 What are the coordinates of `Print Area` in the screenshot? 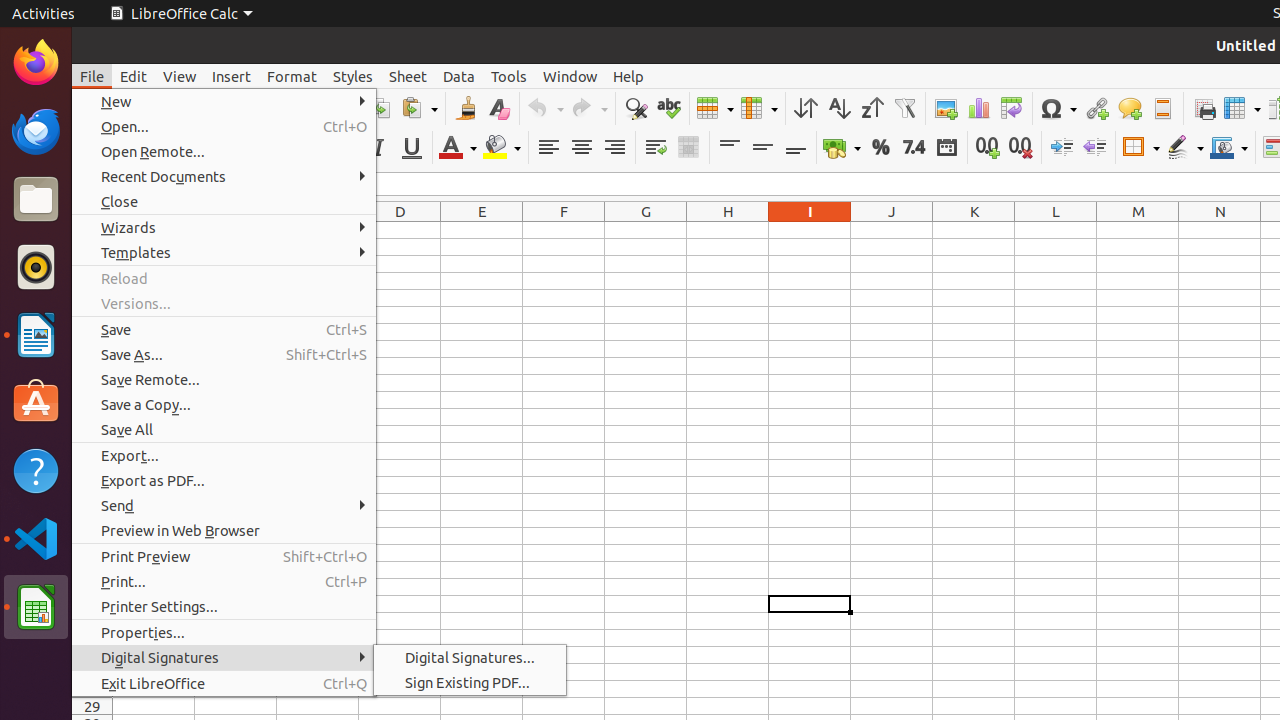 It's located at (1204, 108).